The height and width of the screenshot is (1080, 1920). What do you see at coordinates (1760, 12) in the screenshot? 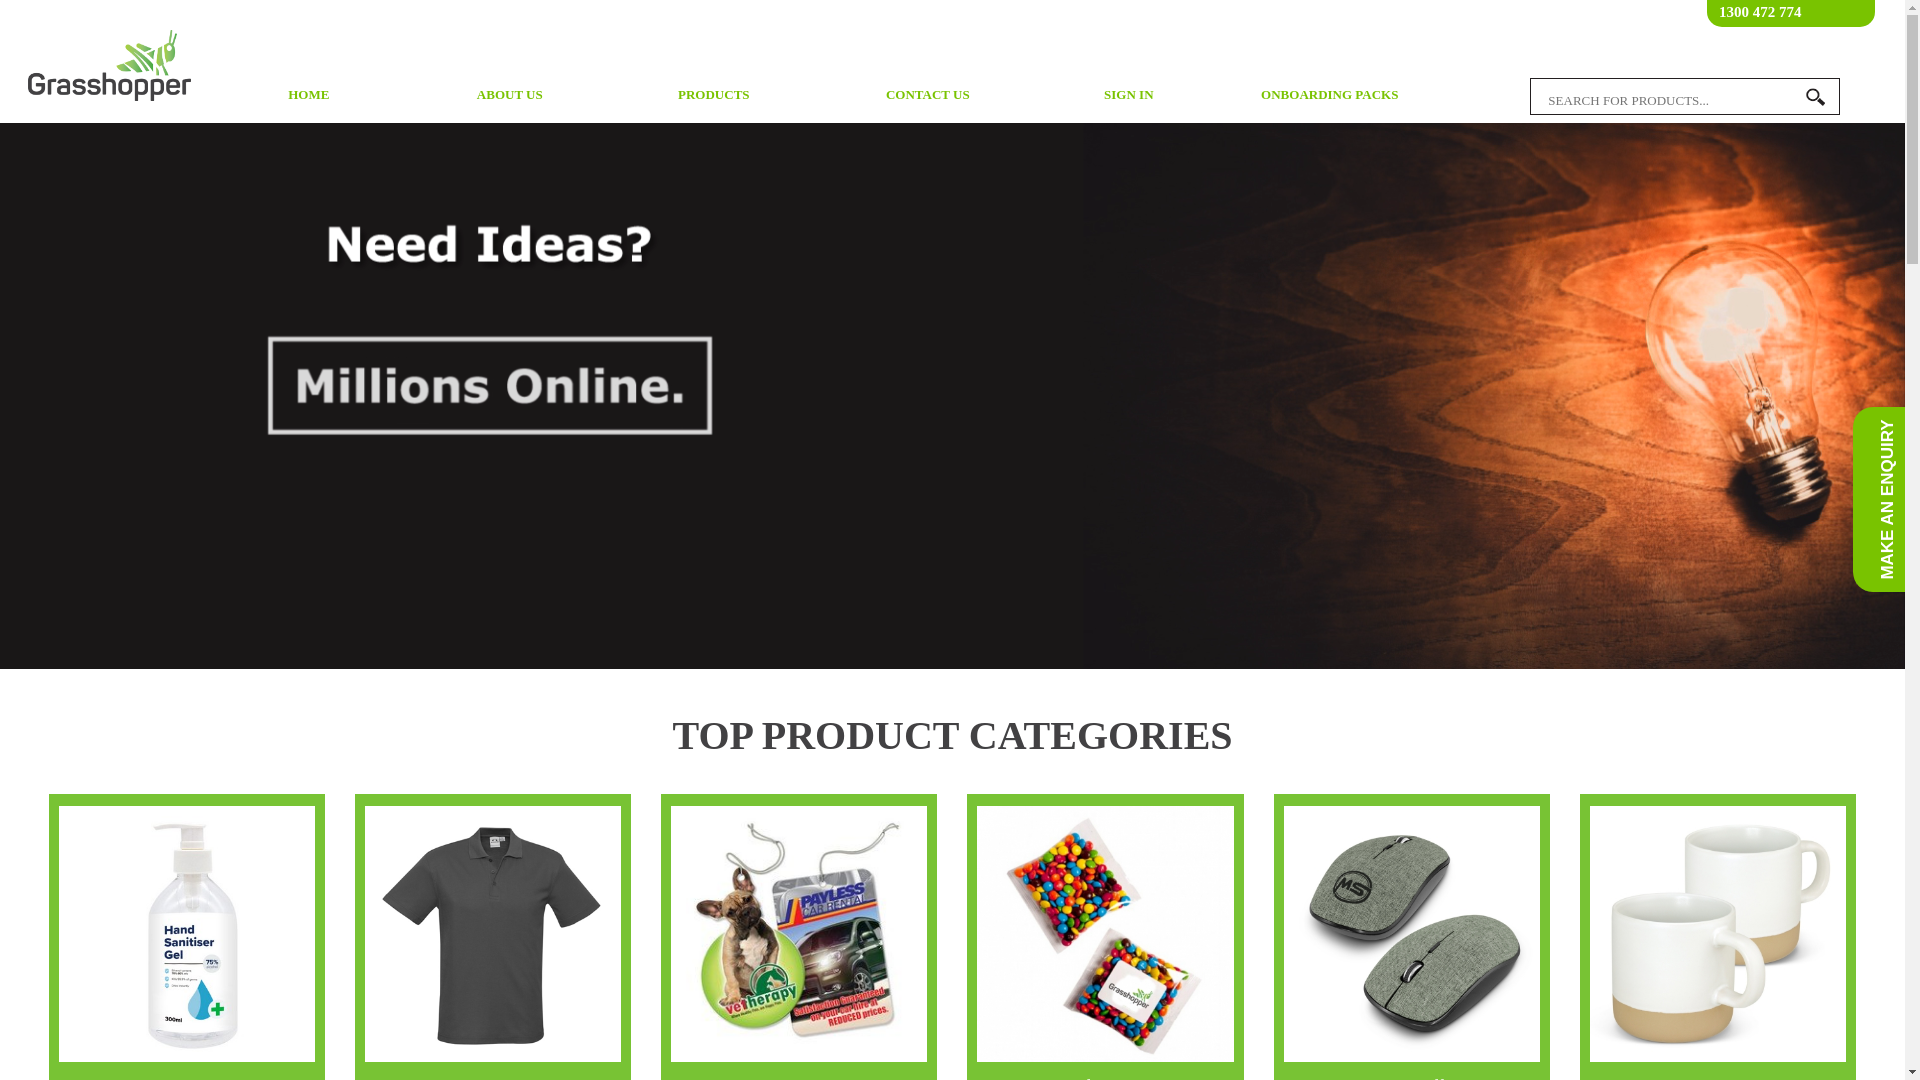
I see `1300 472 774` at bounding box center [1760, 12].